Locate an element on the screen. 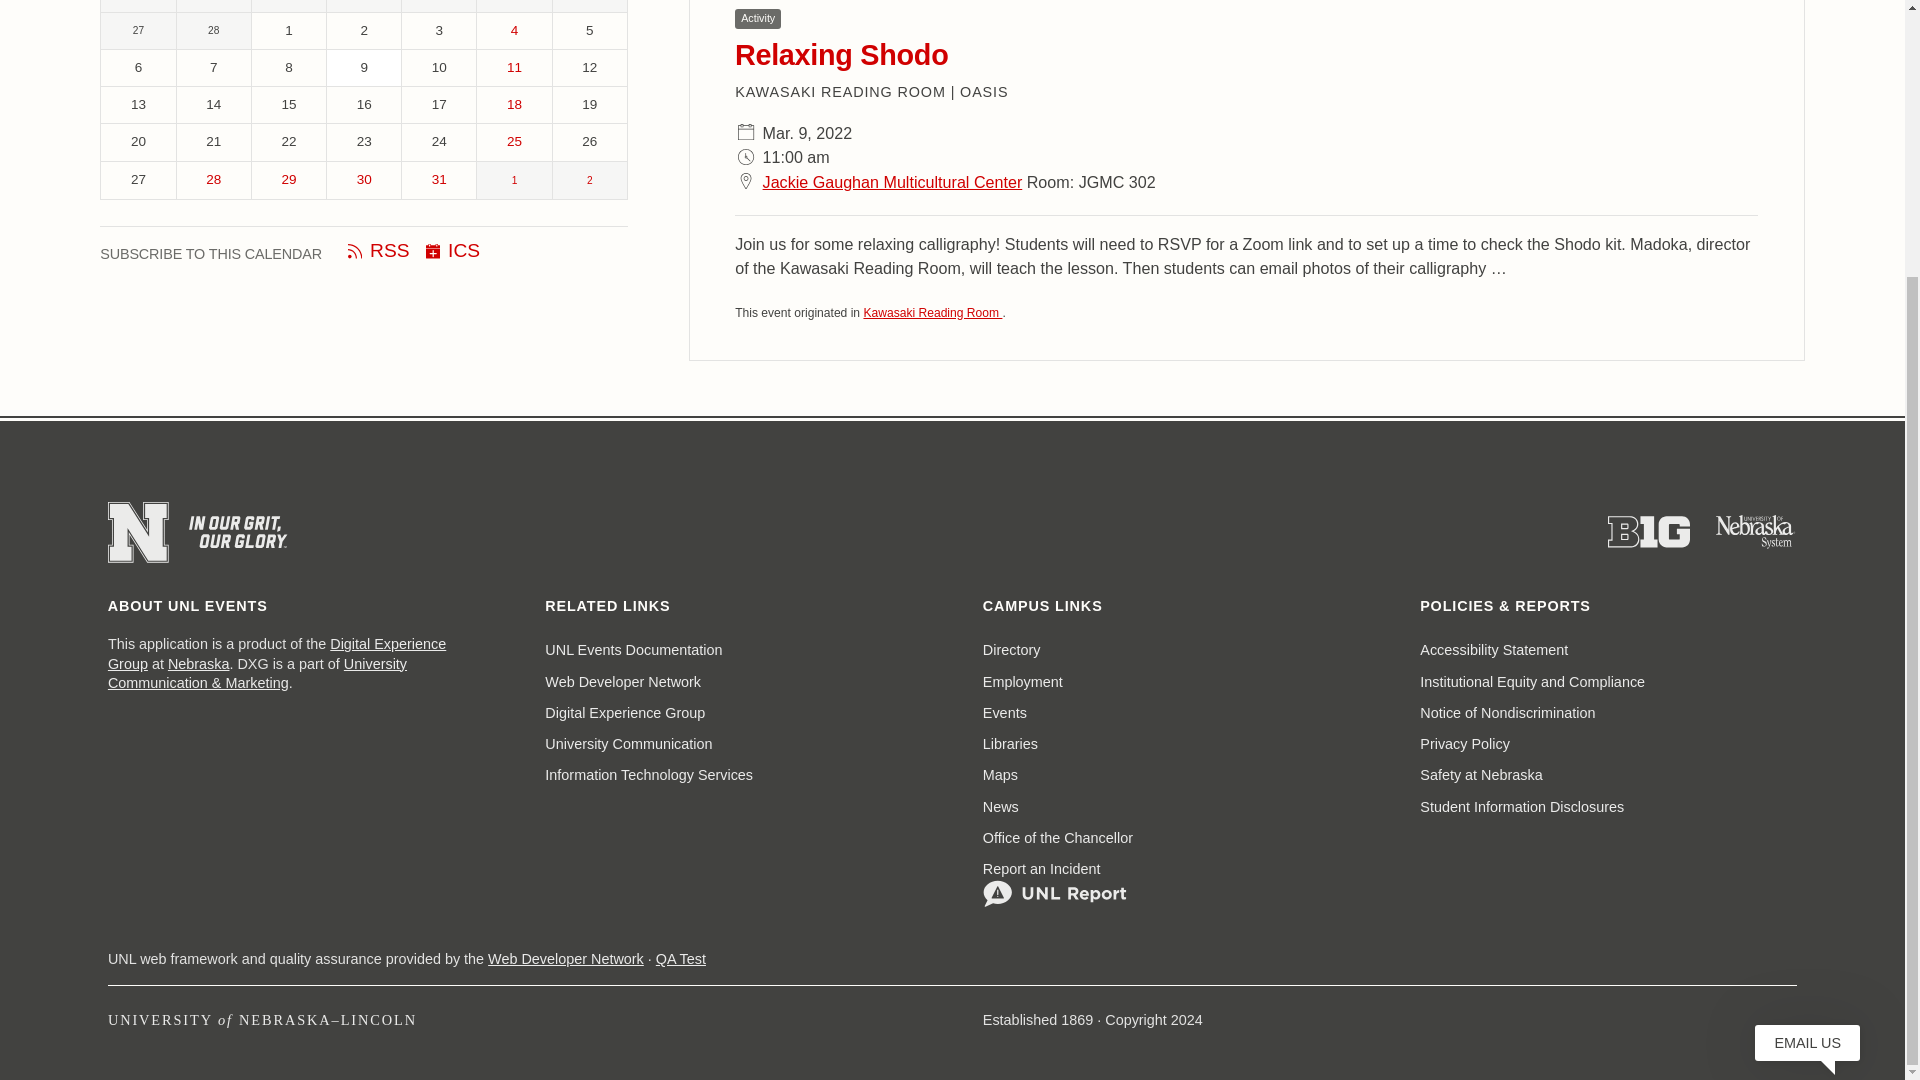 The height and width of the screenshot is (1080, 1920). 11 is located at coordinates (514, 68).